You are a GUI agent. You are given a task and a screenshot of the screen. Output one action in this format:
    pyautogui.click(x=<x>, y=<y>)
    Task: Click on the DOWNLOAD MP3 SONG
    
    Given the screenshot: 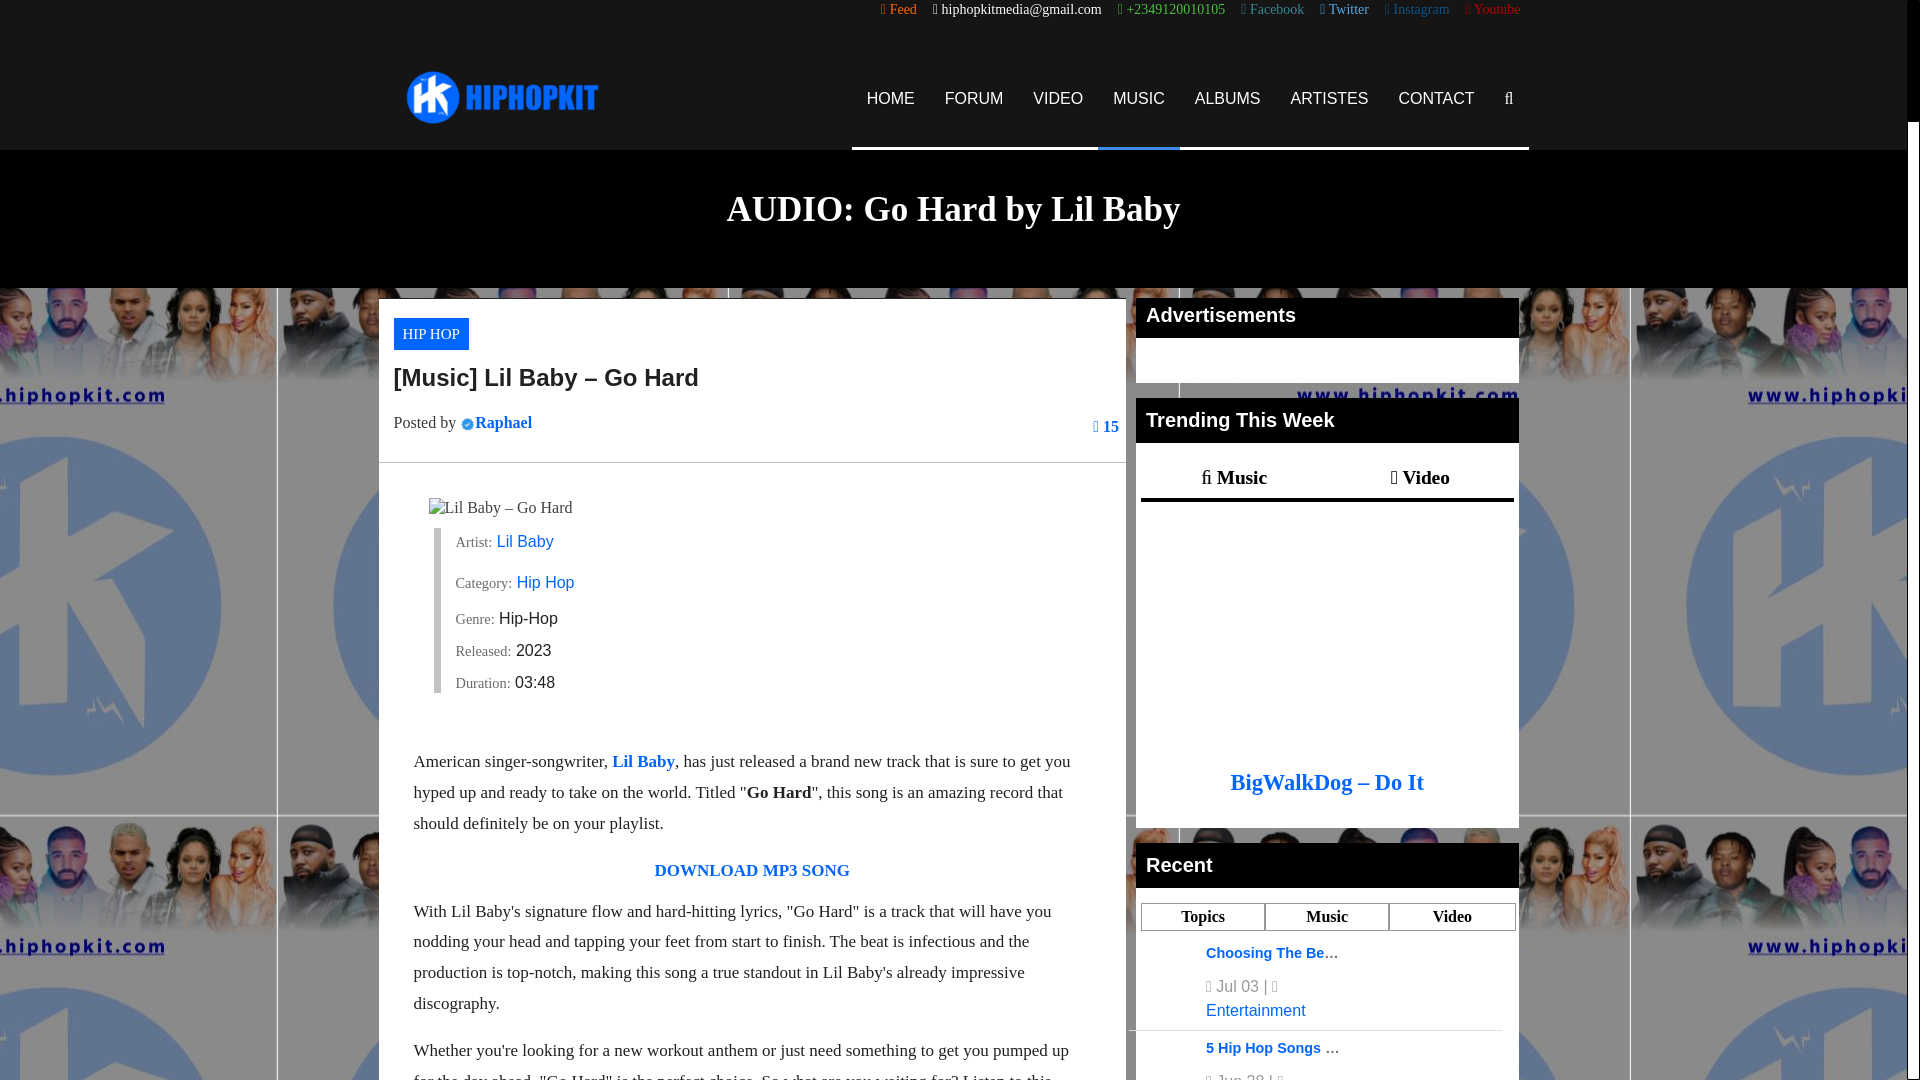 What is the action you would take?
    pyautogui.click(x=752, y=870)
    